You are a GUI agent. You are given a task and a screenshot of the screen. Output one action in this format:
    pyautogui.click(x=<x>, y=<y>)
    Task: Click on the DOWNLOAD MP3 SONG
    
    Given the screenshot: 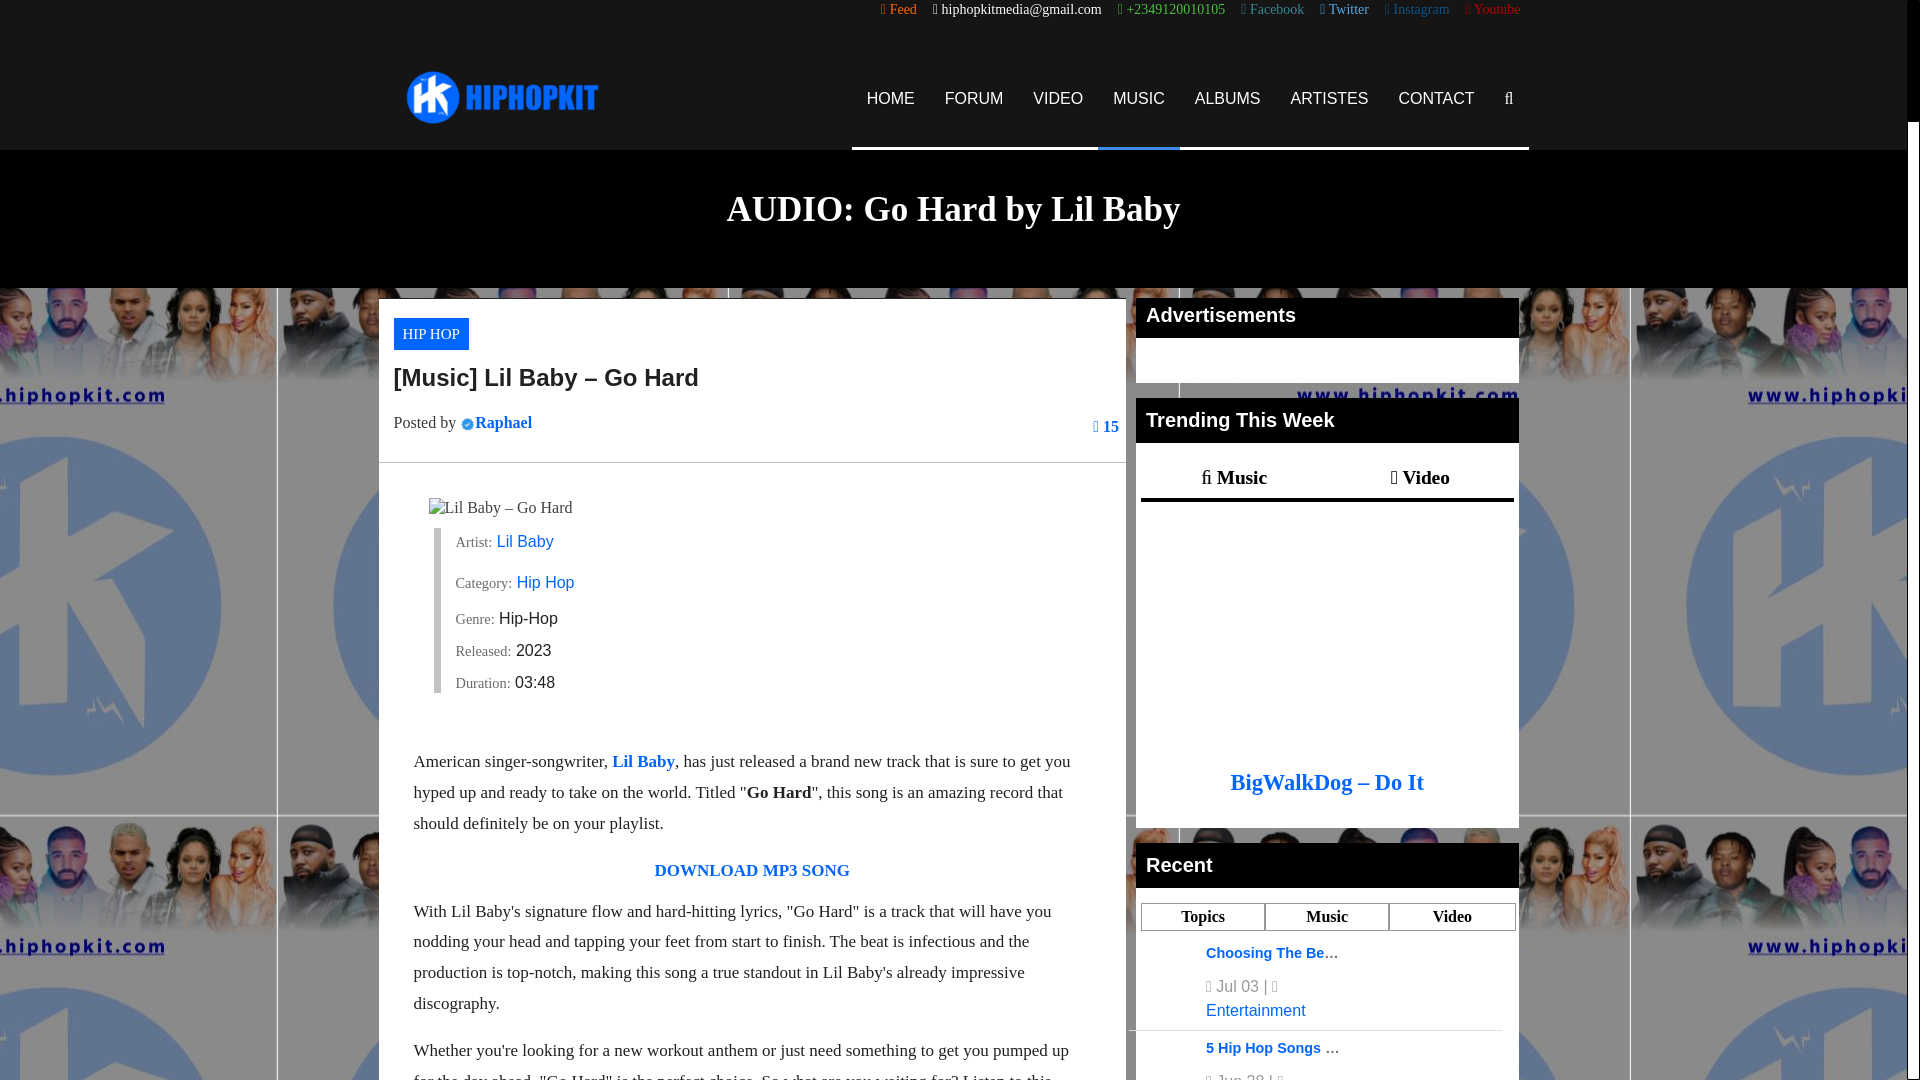 What is the action you would take?
    pyautogui.click(x=752, y=870)
    